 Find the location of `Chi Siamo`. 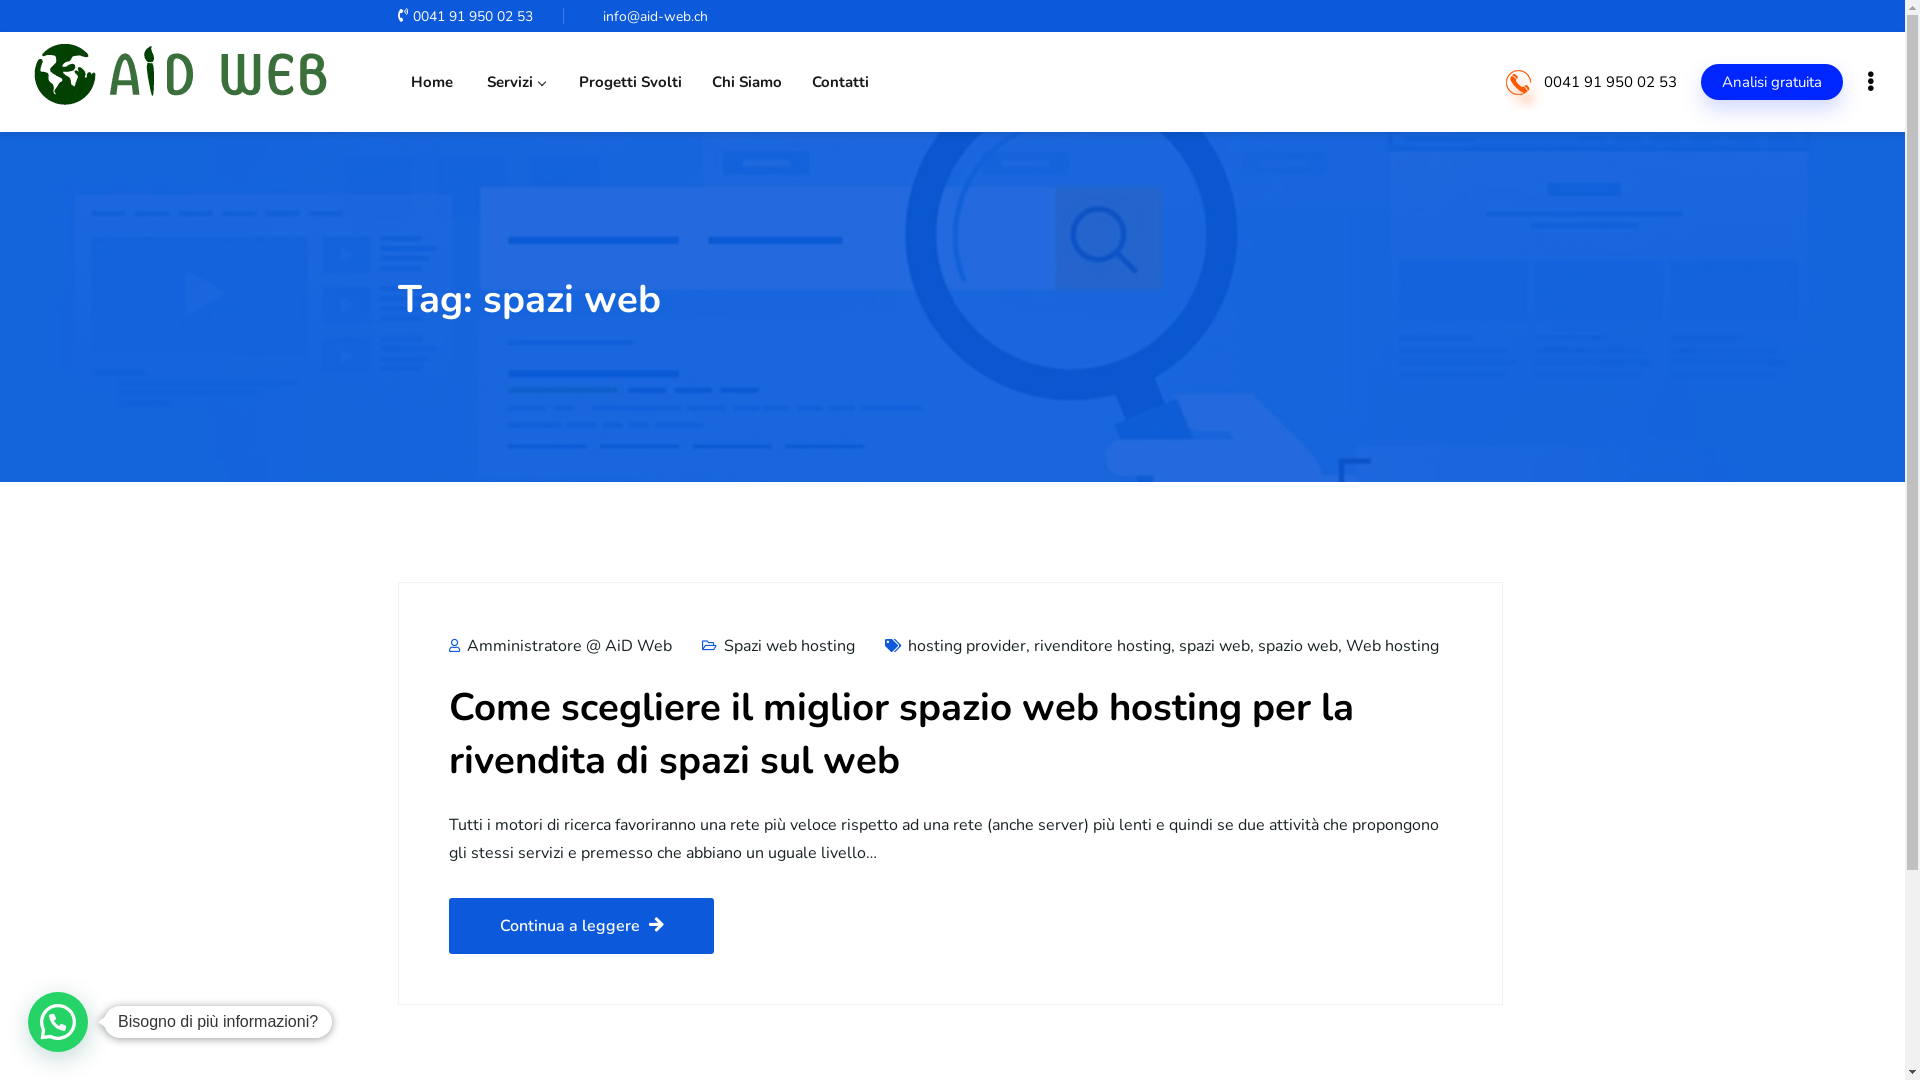

Chi Siamo is located at coordinates (747, 82).